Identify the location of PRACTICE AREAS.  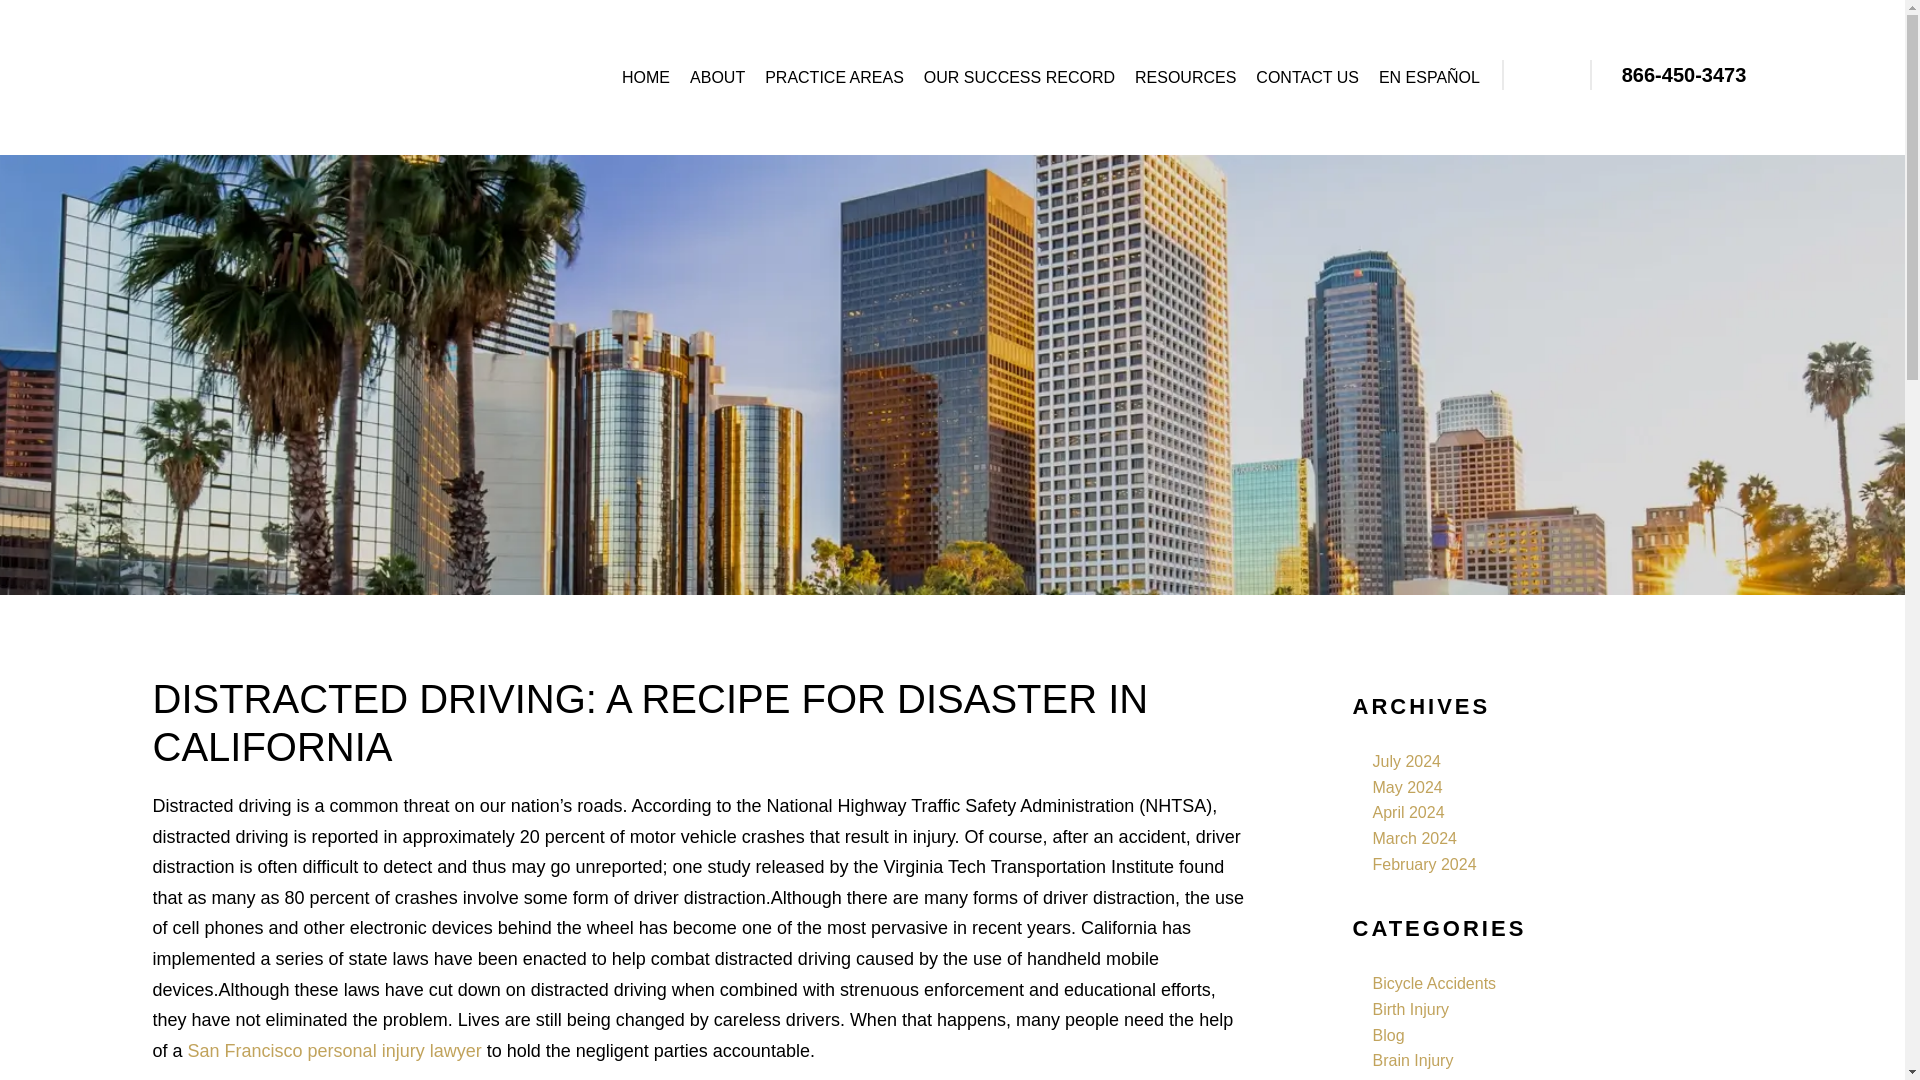
(834, 78).